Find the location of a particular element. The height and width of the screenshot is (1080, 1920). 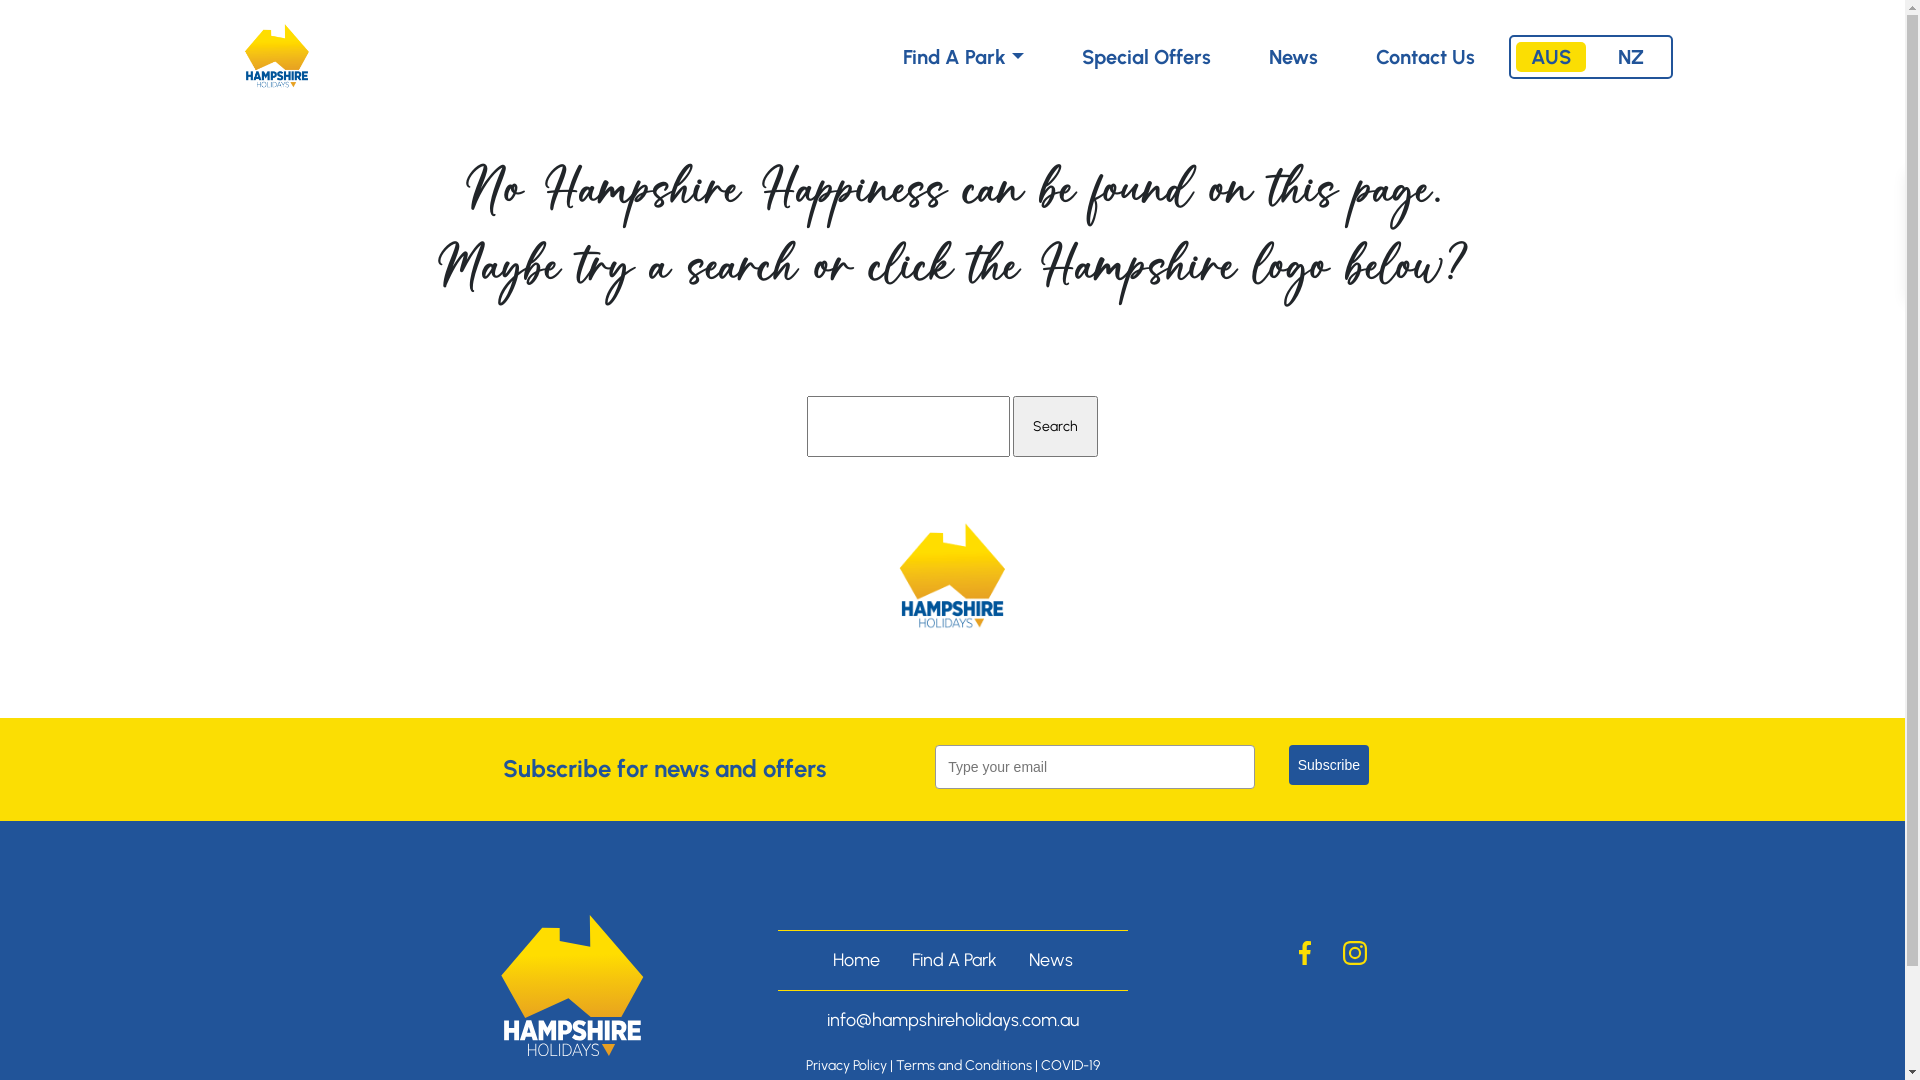

Find A Park is located at coordinates (963, 57).